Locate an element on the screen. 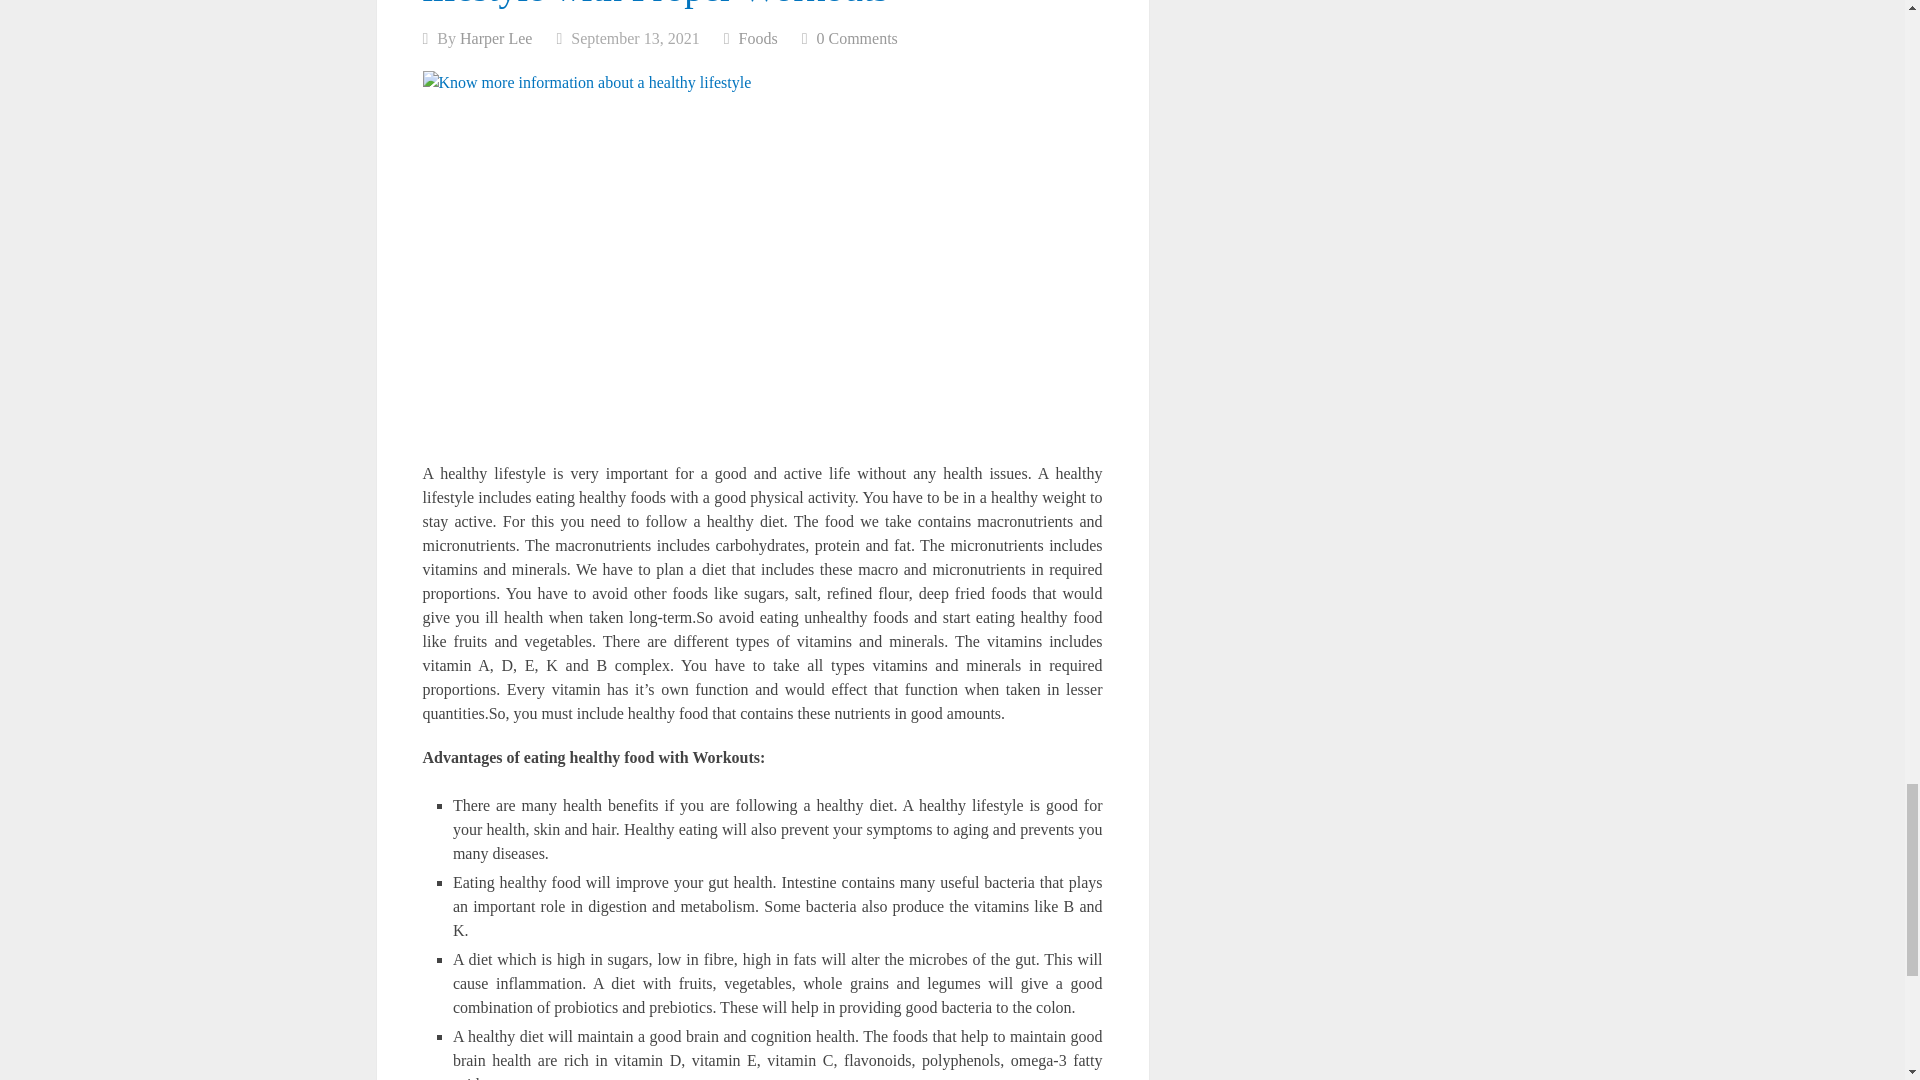 Image resolution: width=1920 pixels, height=1080 pixels. Harper Lee is located at coordinates (496, 38).